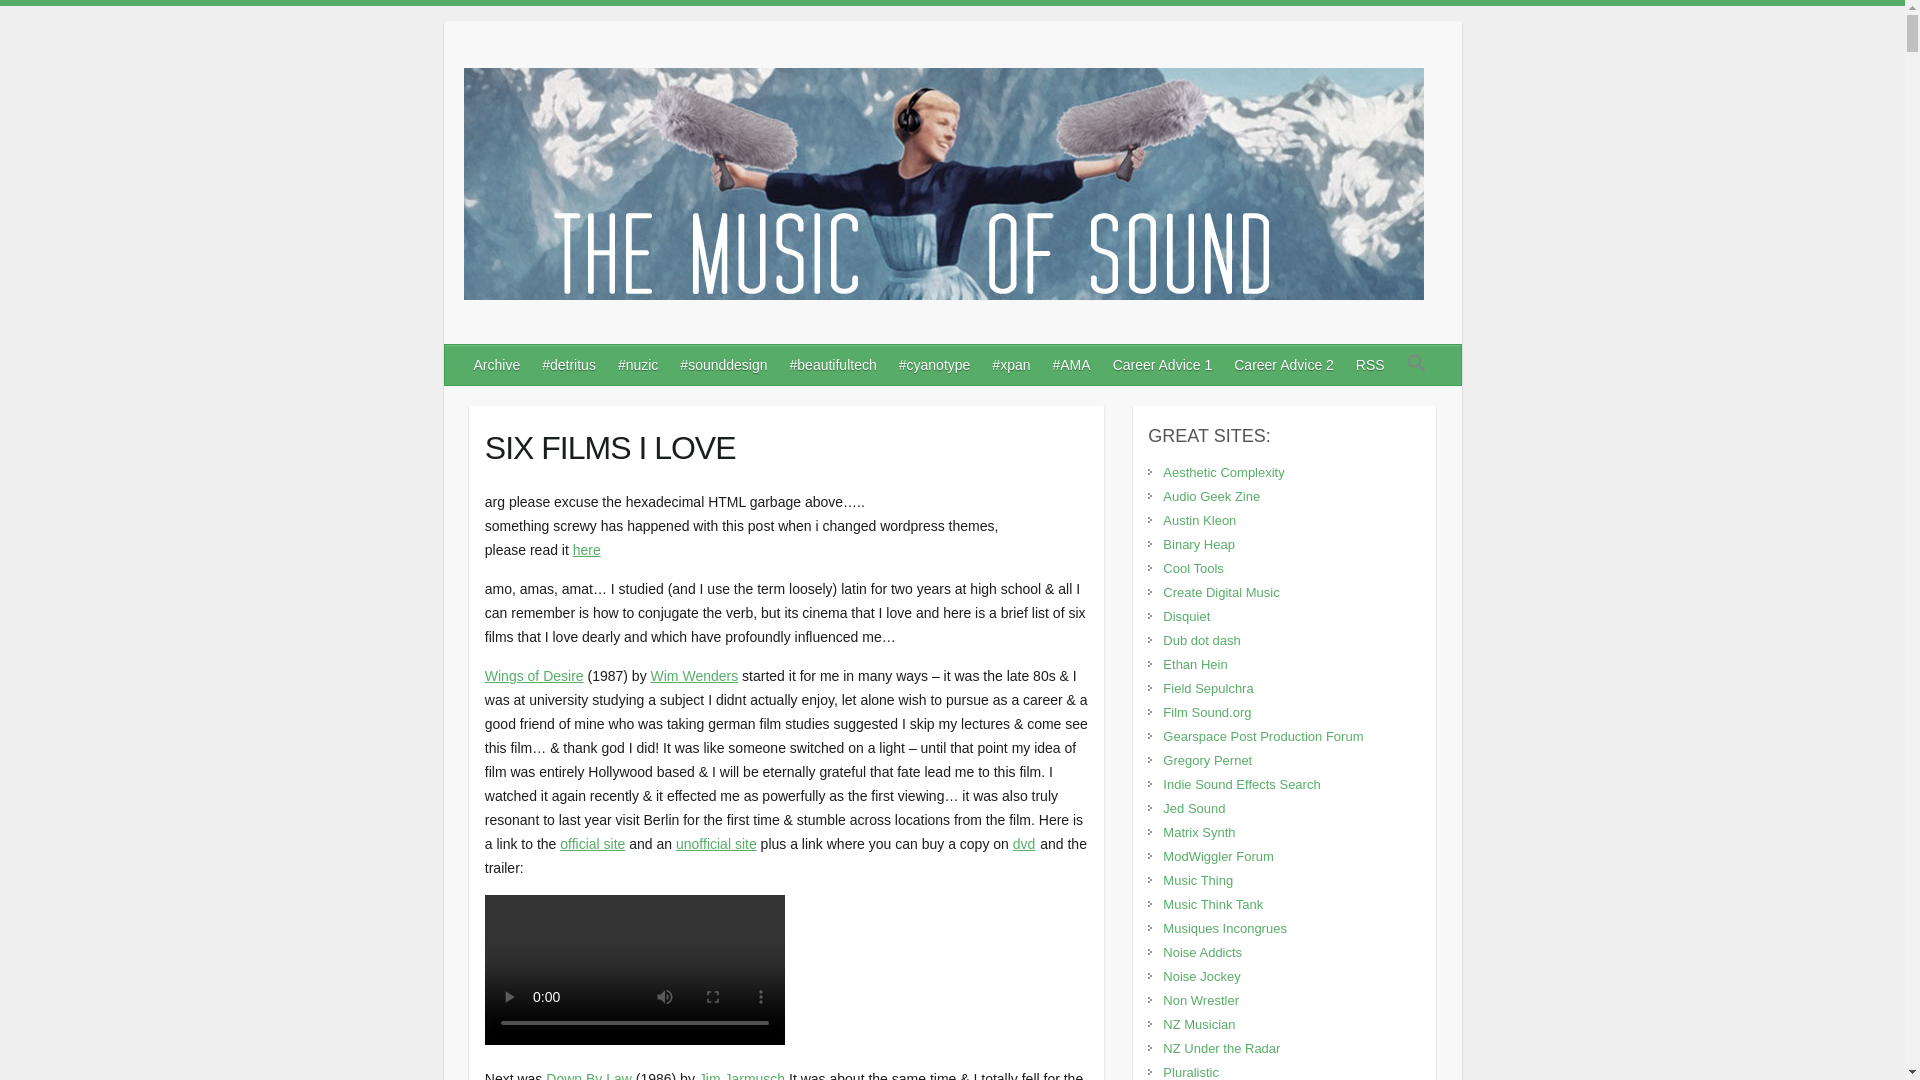  What do you see at coordinates (786, 442) in the screenshot?
I see `SIX FILMS I LOVE` at bounding box center [786, 442].